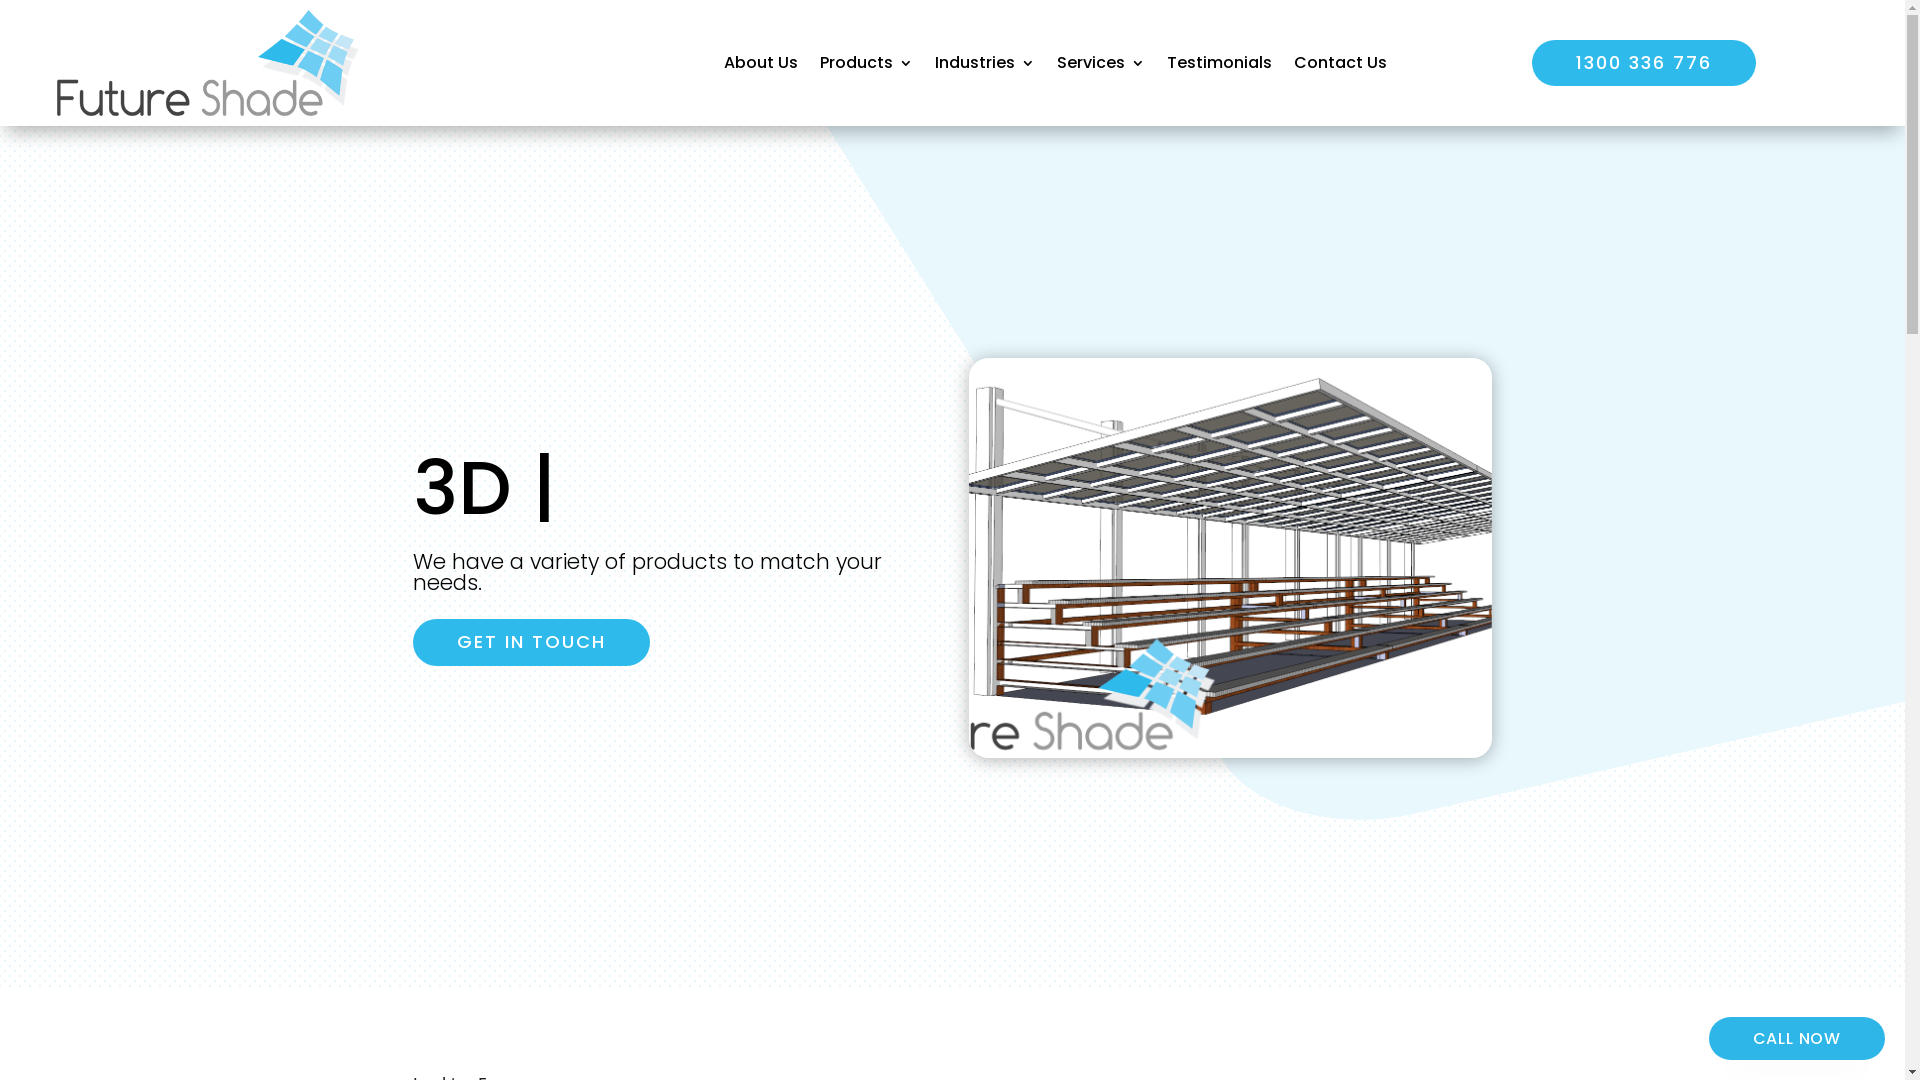 The height and width of the screenshot is (1080, 1920). What do you see at coordinates (1797, 1038) in the screenshot?
I see `CALL NOW` at bounding box center [1797, 1038].